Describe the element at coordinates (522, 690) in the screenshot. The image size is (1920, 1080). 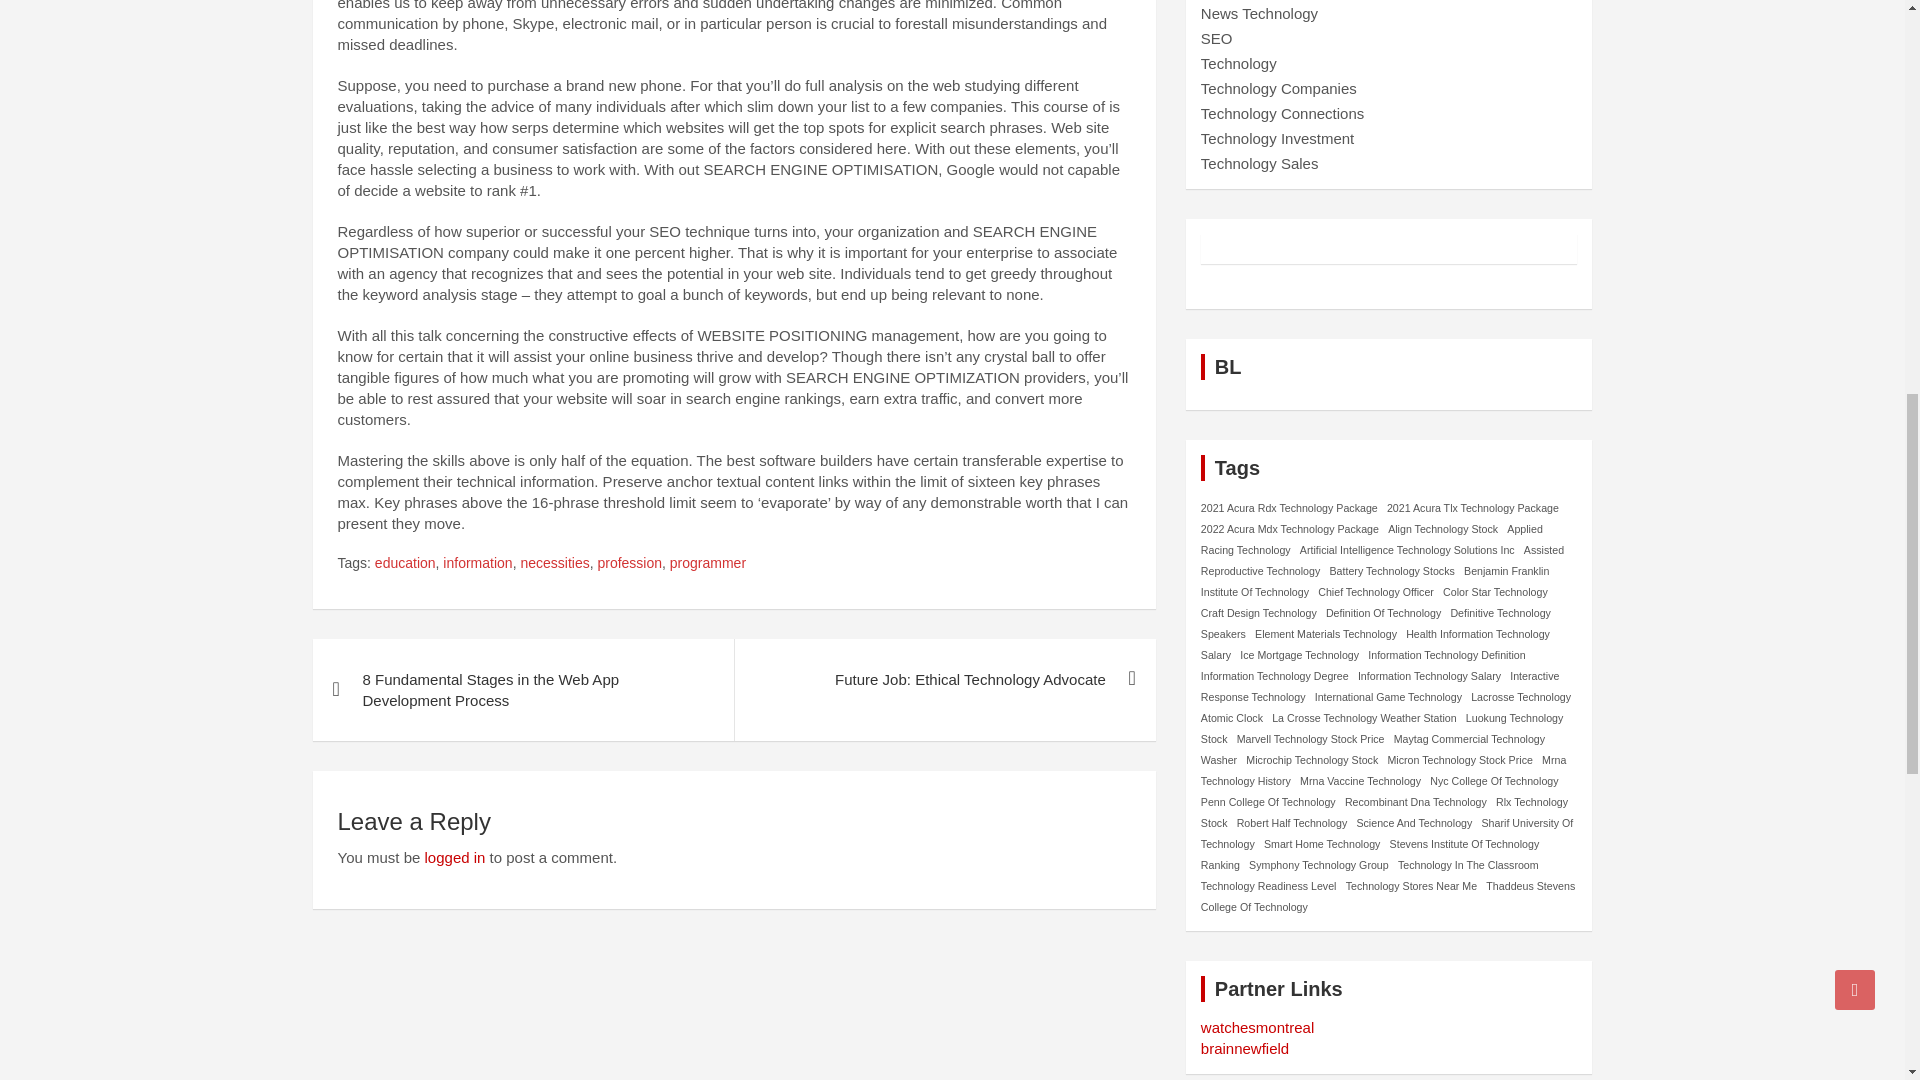
I see `8 Fundamental Stages in the Web App Development Process` at that location.